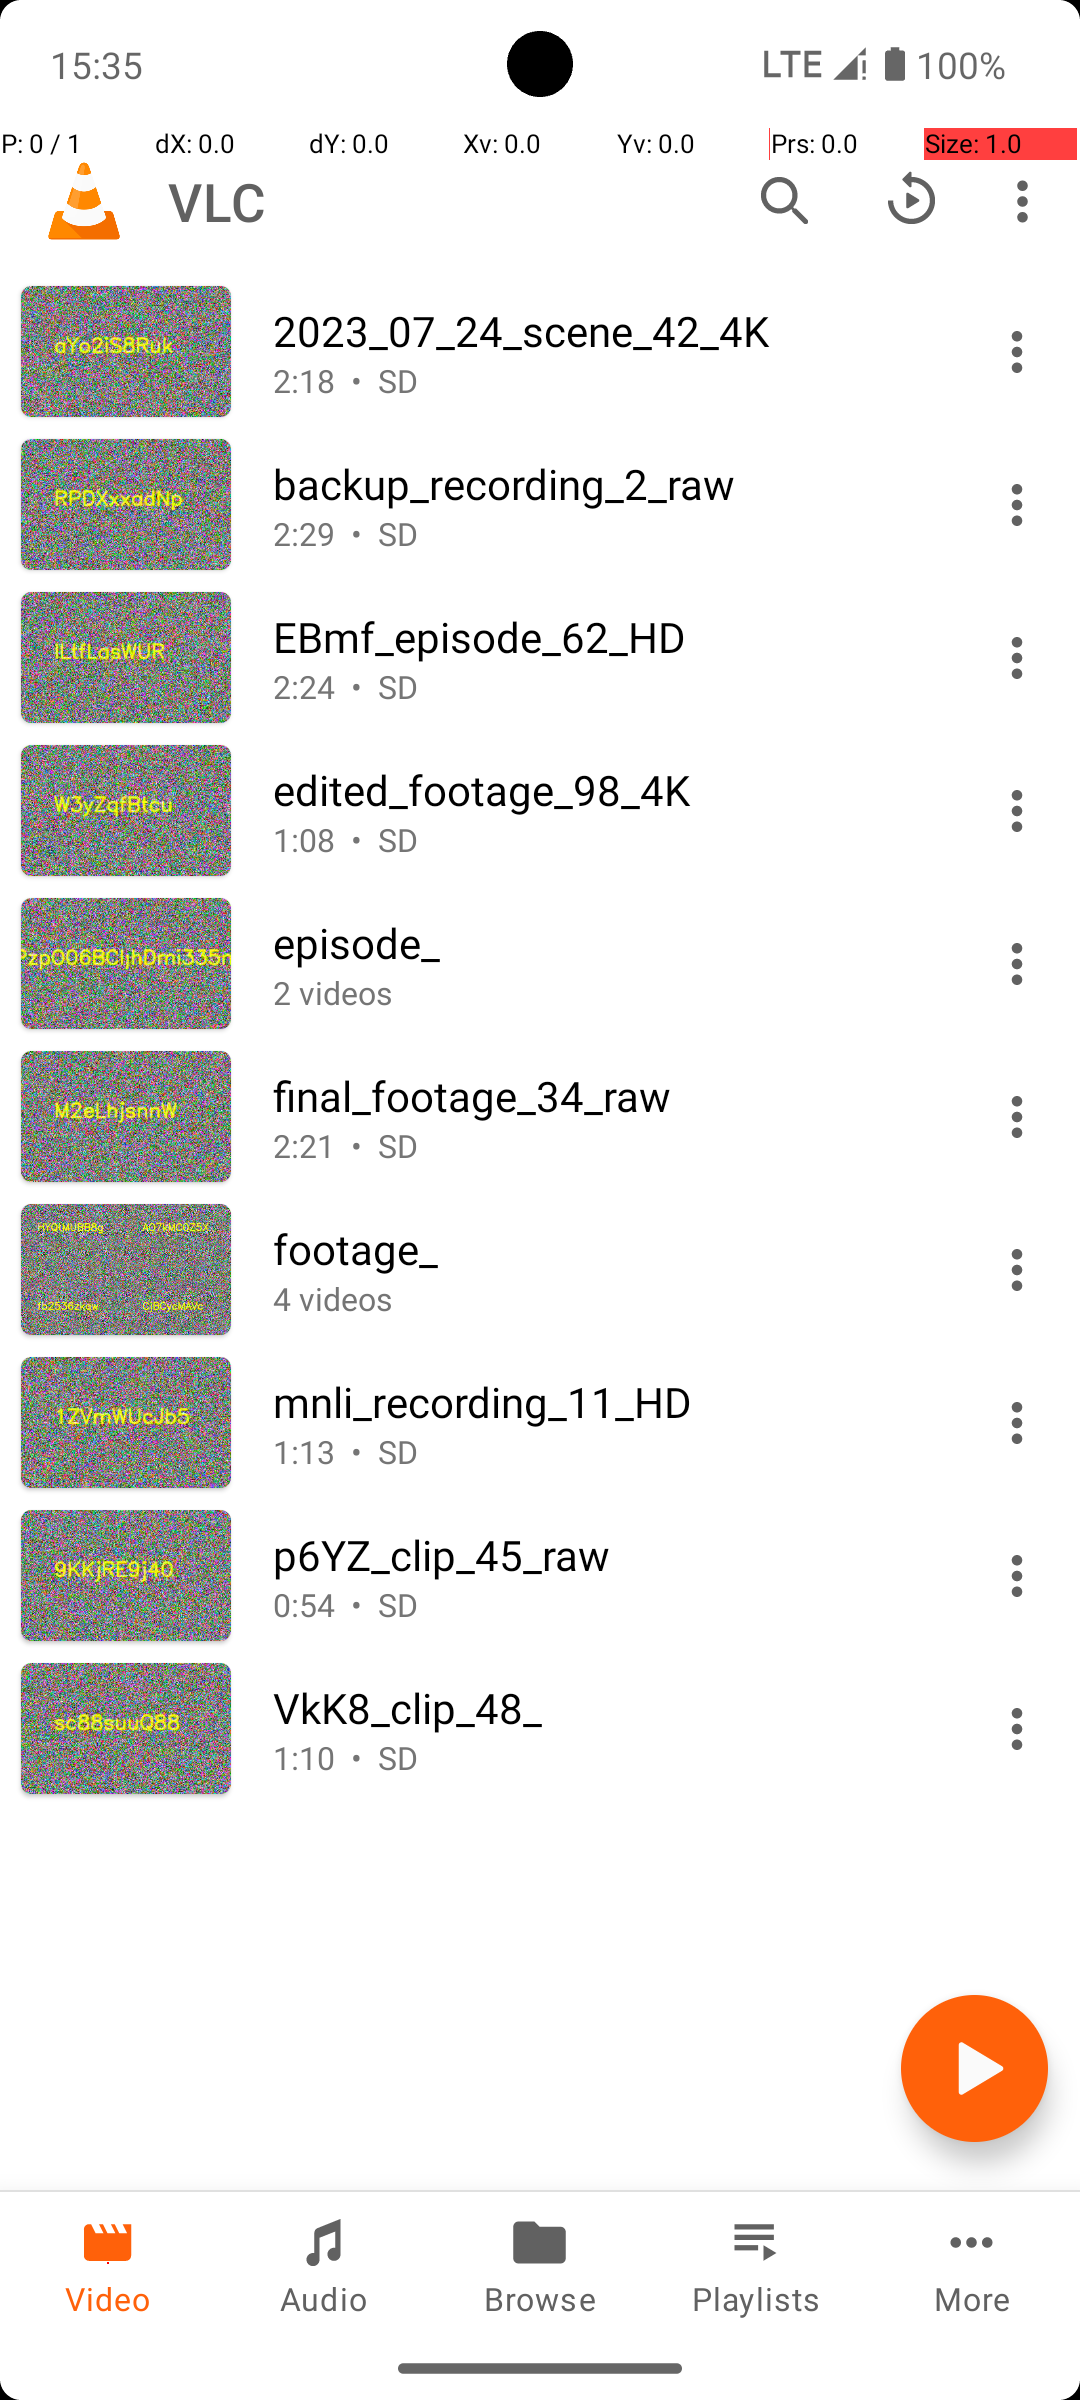 This screenshot has height=2400, width=1080. What do you see at coordinates (540, 352) in the screenshot?
I see `Video: 2023_07_24_scene_42_4K, Duration: 2 minutes 18 seconds` at bounding box center [540, 352].